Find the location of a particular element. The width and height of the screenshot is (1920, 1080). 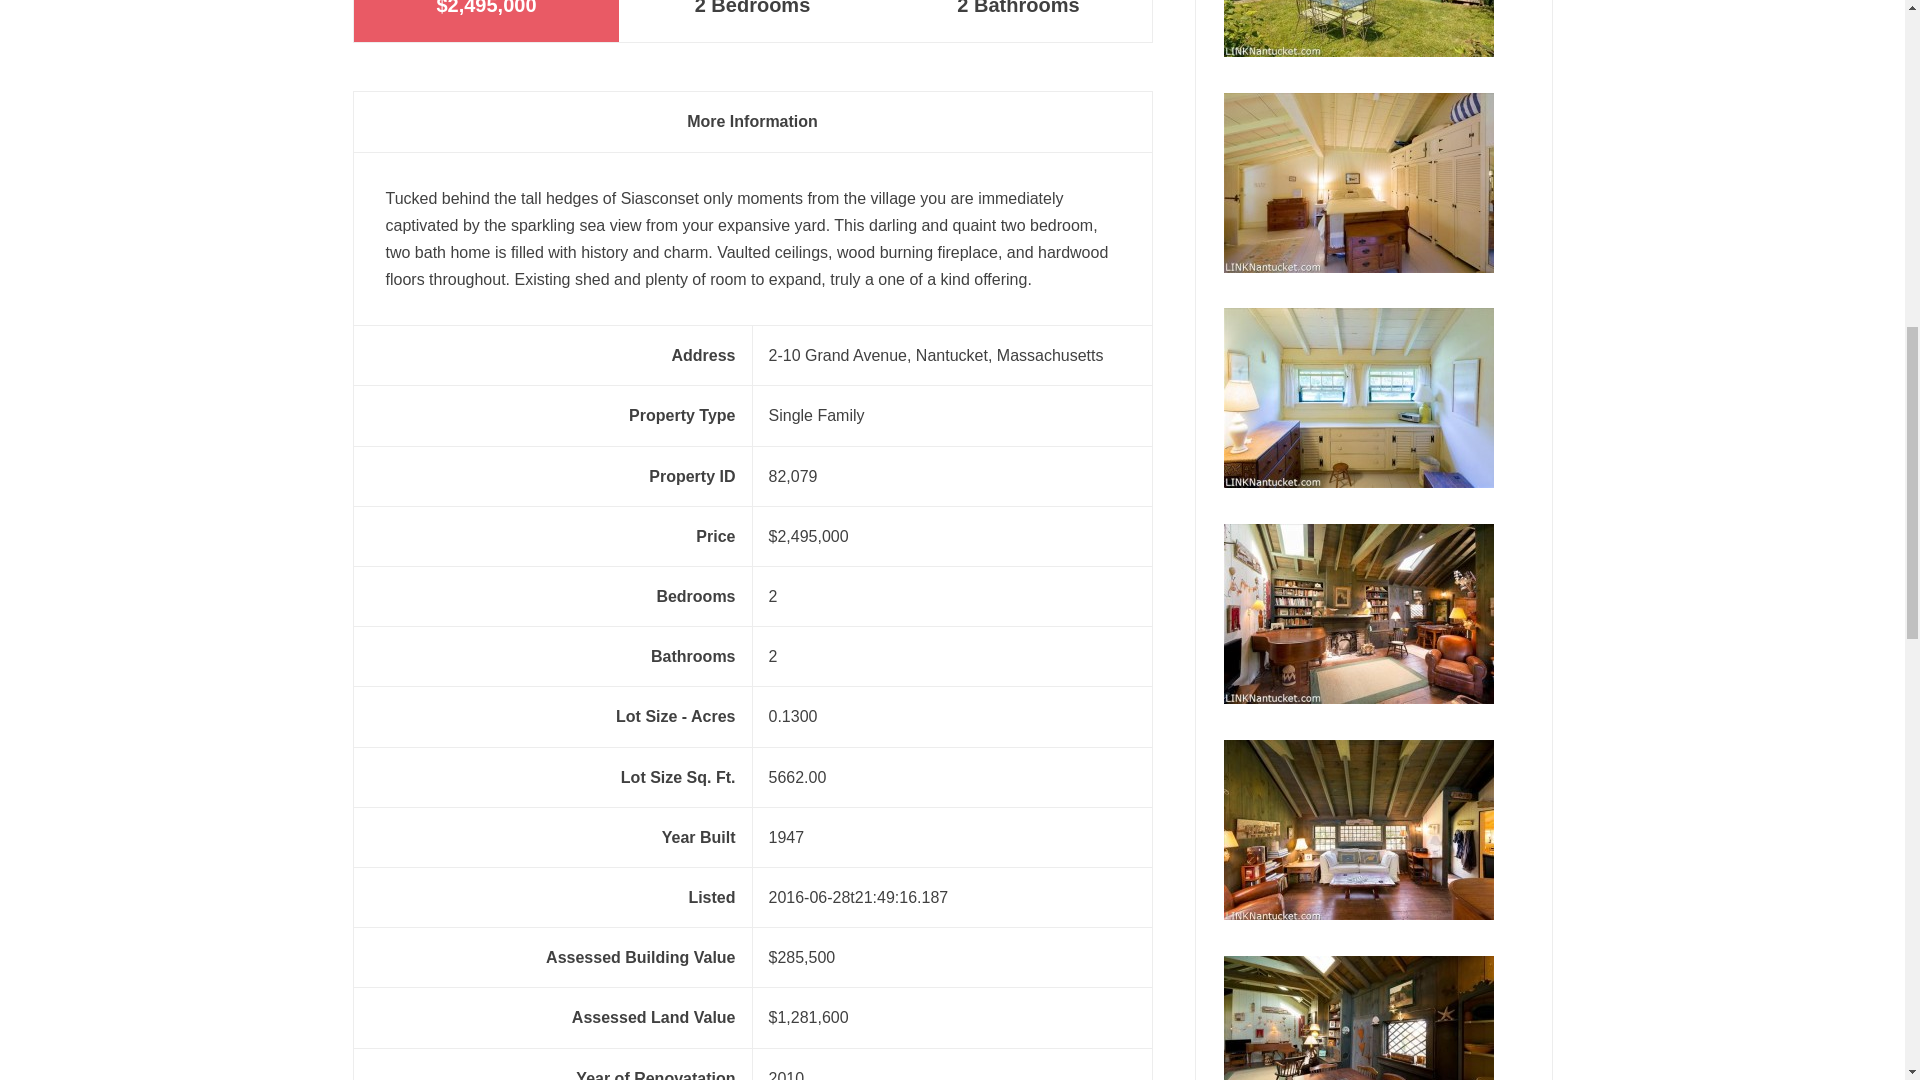

Property Image is located at coordinates (1358, 28).